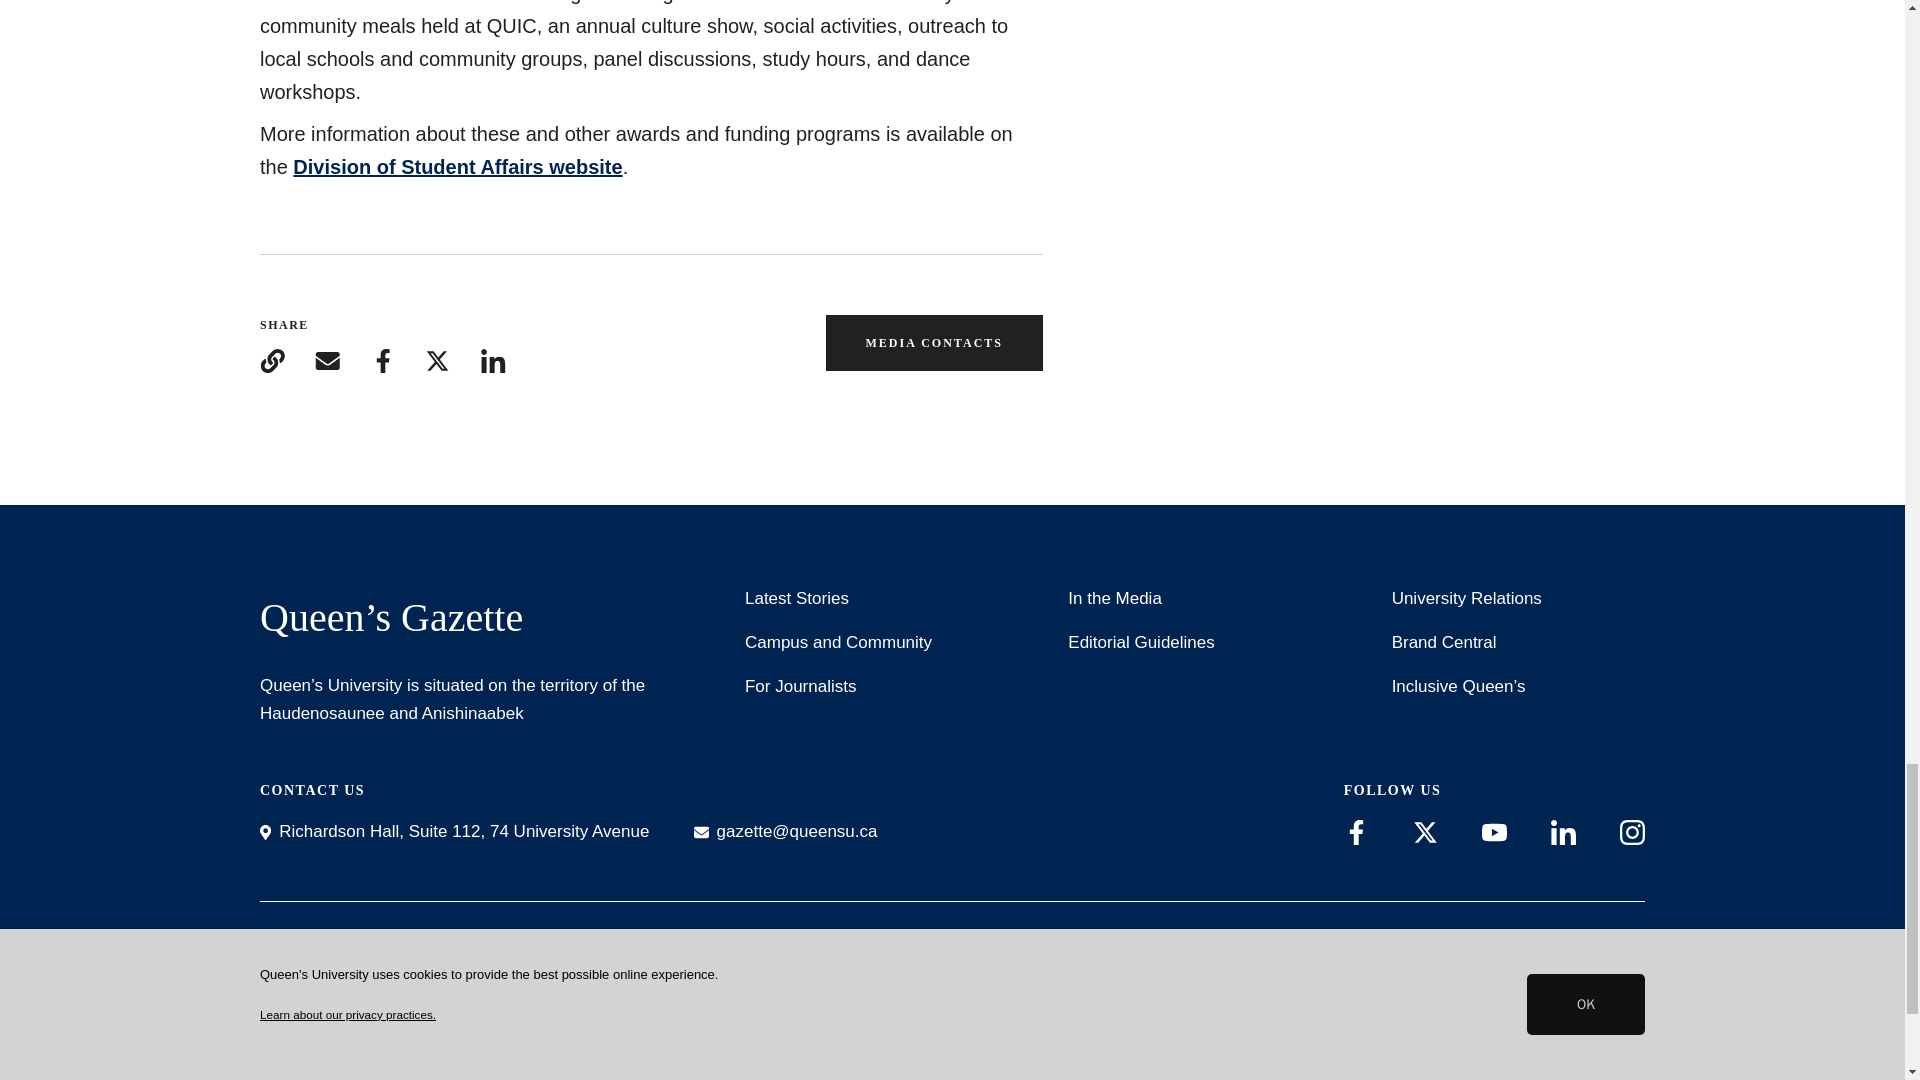  What do you see at coordinates (272, 360) in the screenshot?
I see `Copy link to clipboard` at bounding box center [272, 360].